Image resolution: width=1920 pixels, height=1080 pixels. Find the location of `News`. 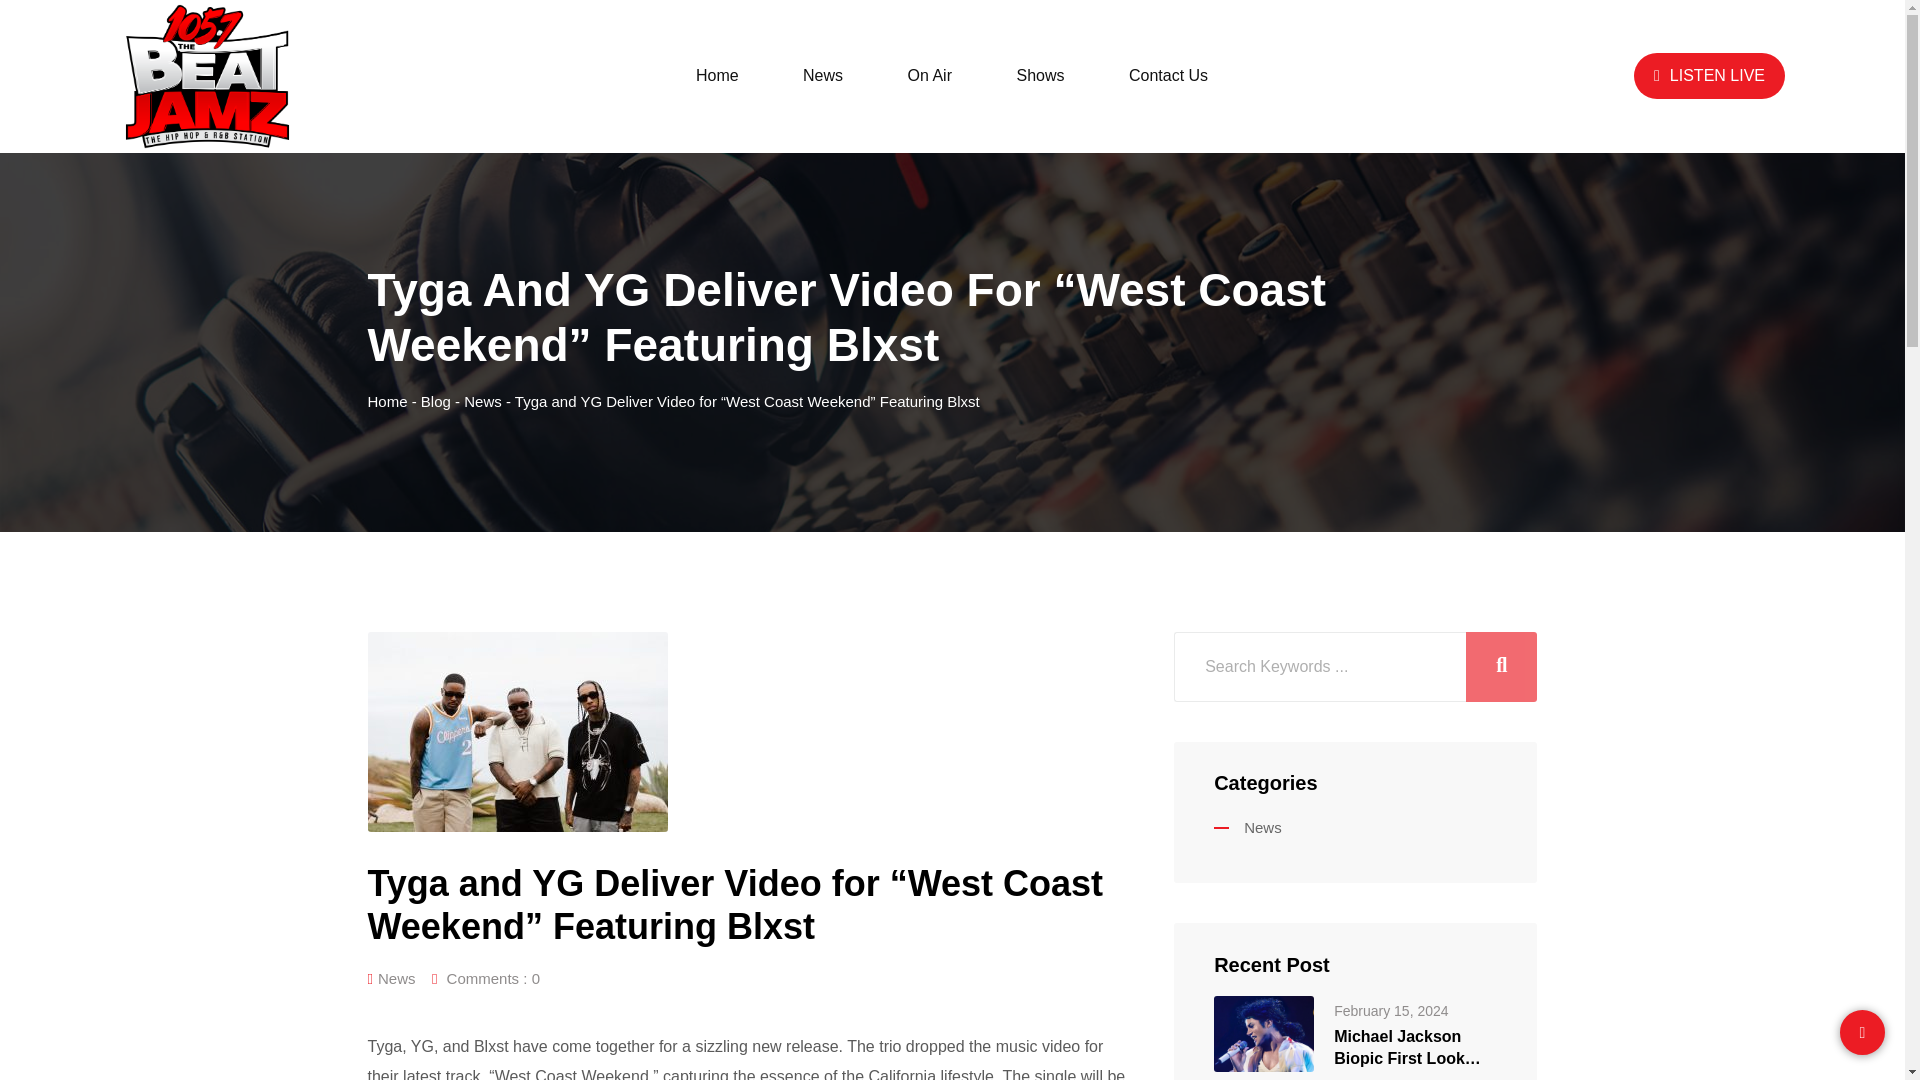

News is located at coordinates (823, 76).